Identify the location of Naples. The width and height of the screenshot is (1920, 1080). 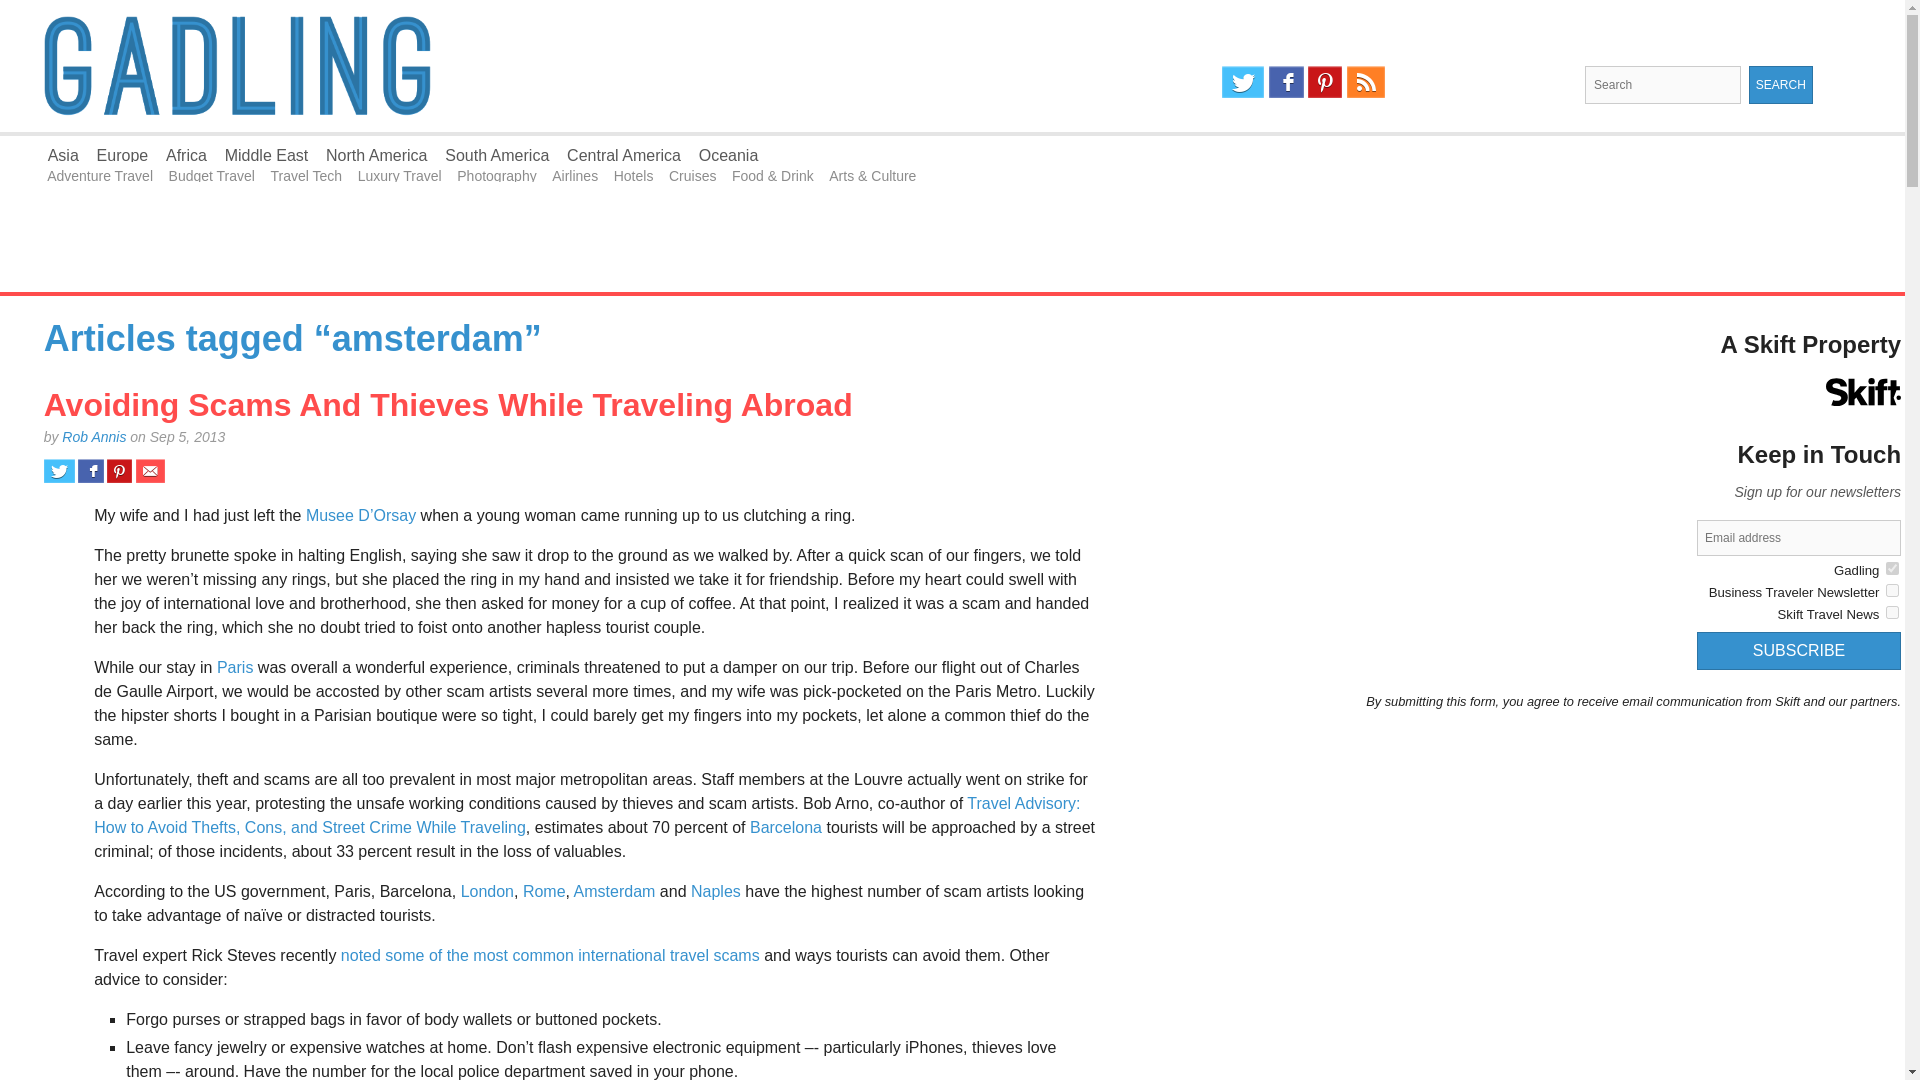
(716, 891).